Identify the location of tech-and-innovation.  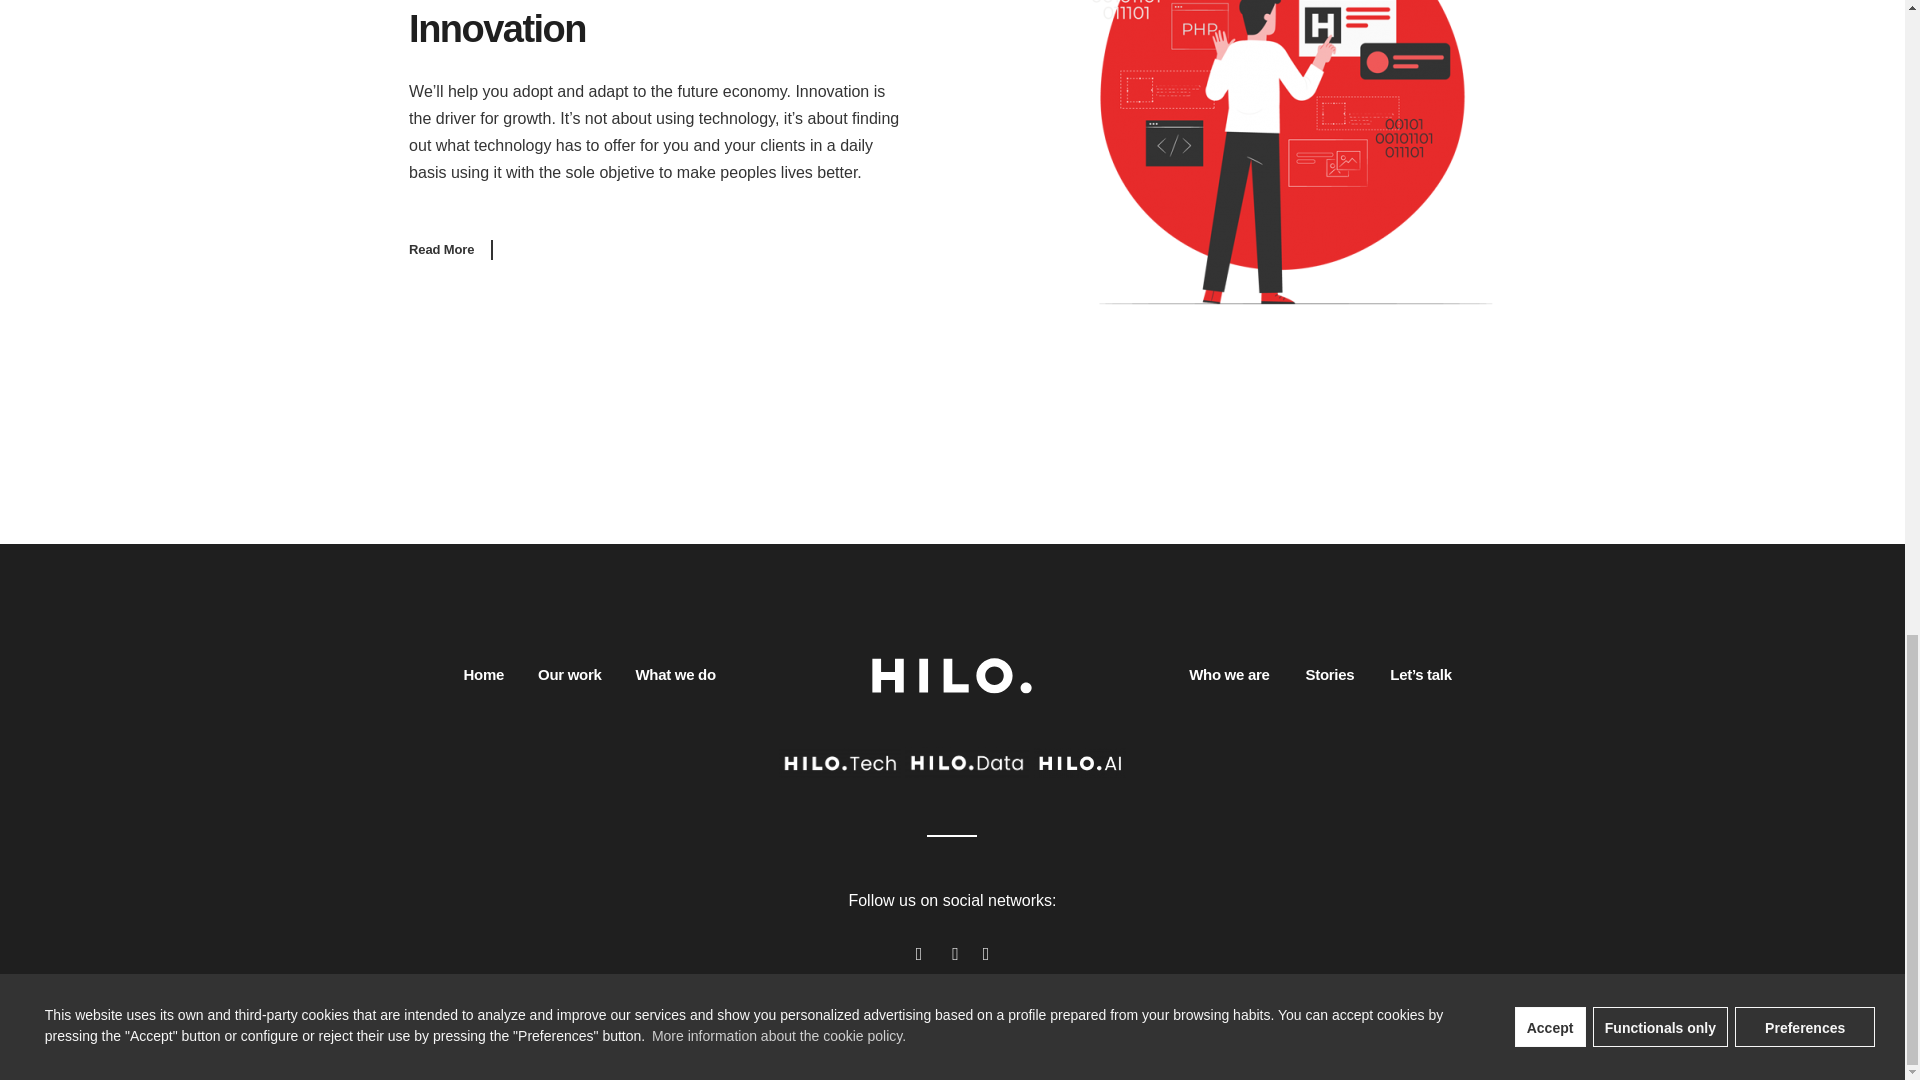
(1276, 152).